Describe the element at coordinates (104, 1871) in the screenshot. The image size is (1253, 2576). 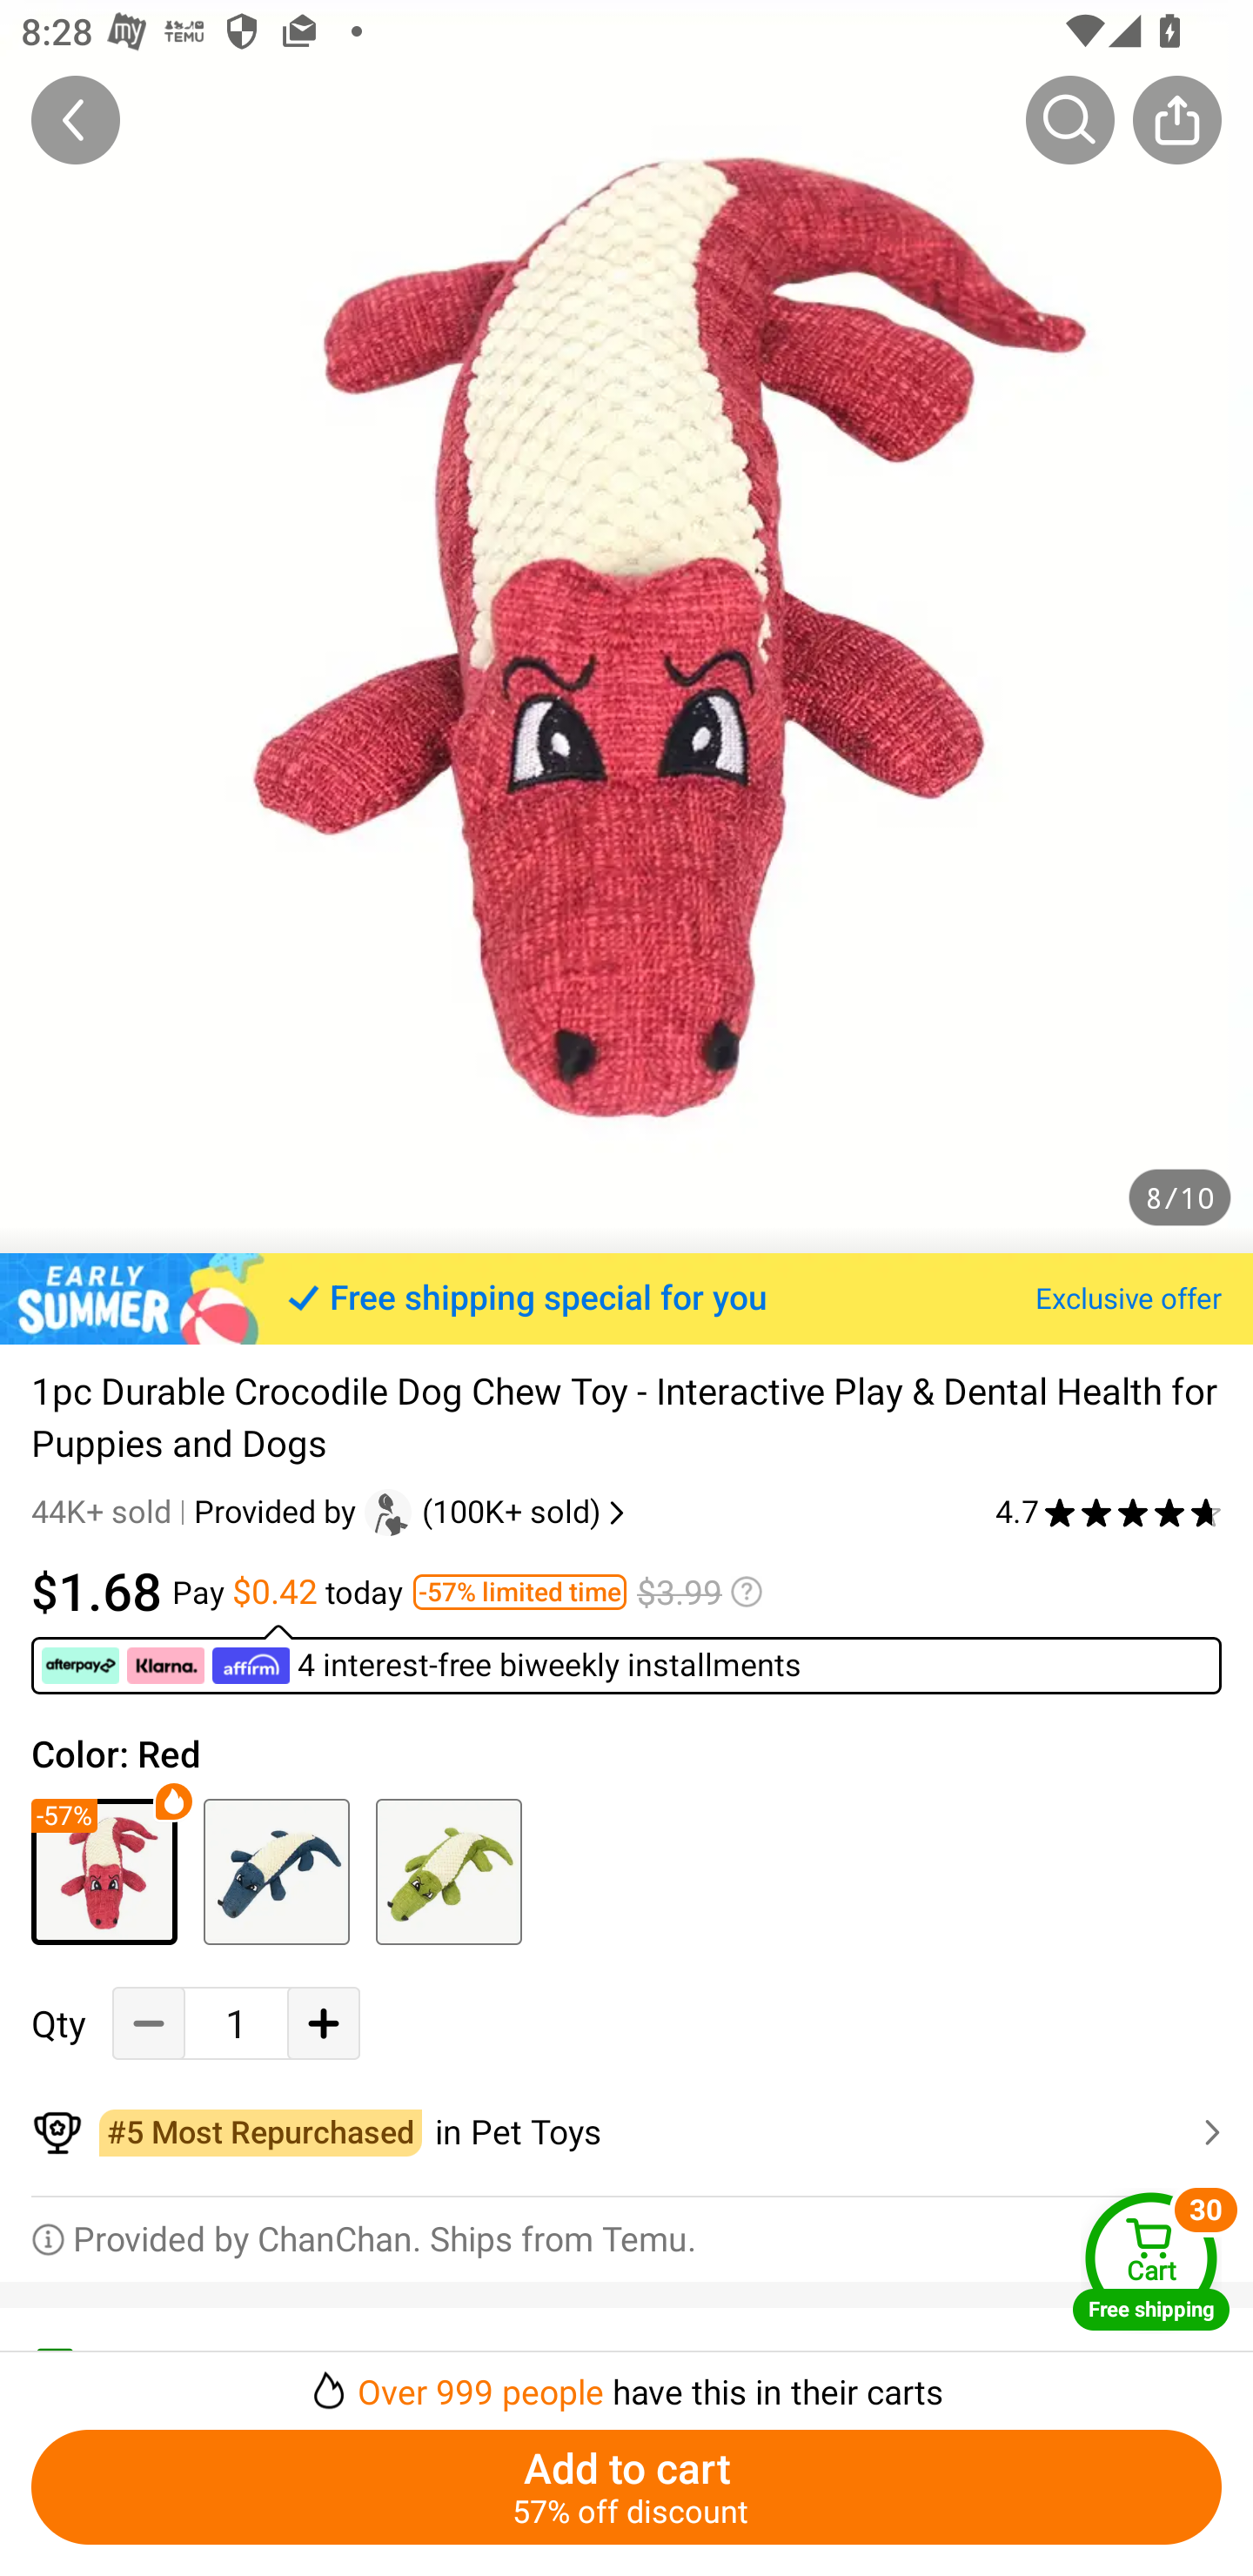
I see `Red -57%` at that location.